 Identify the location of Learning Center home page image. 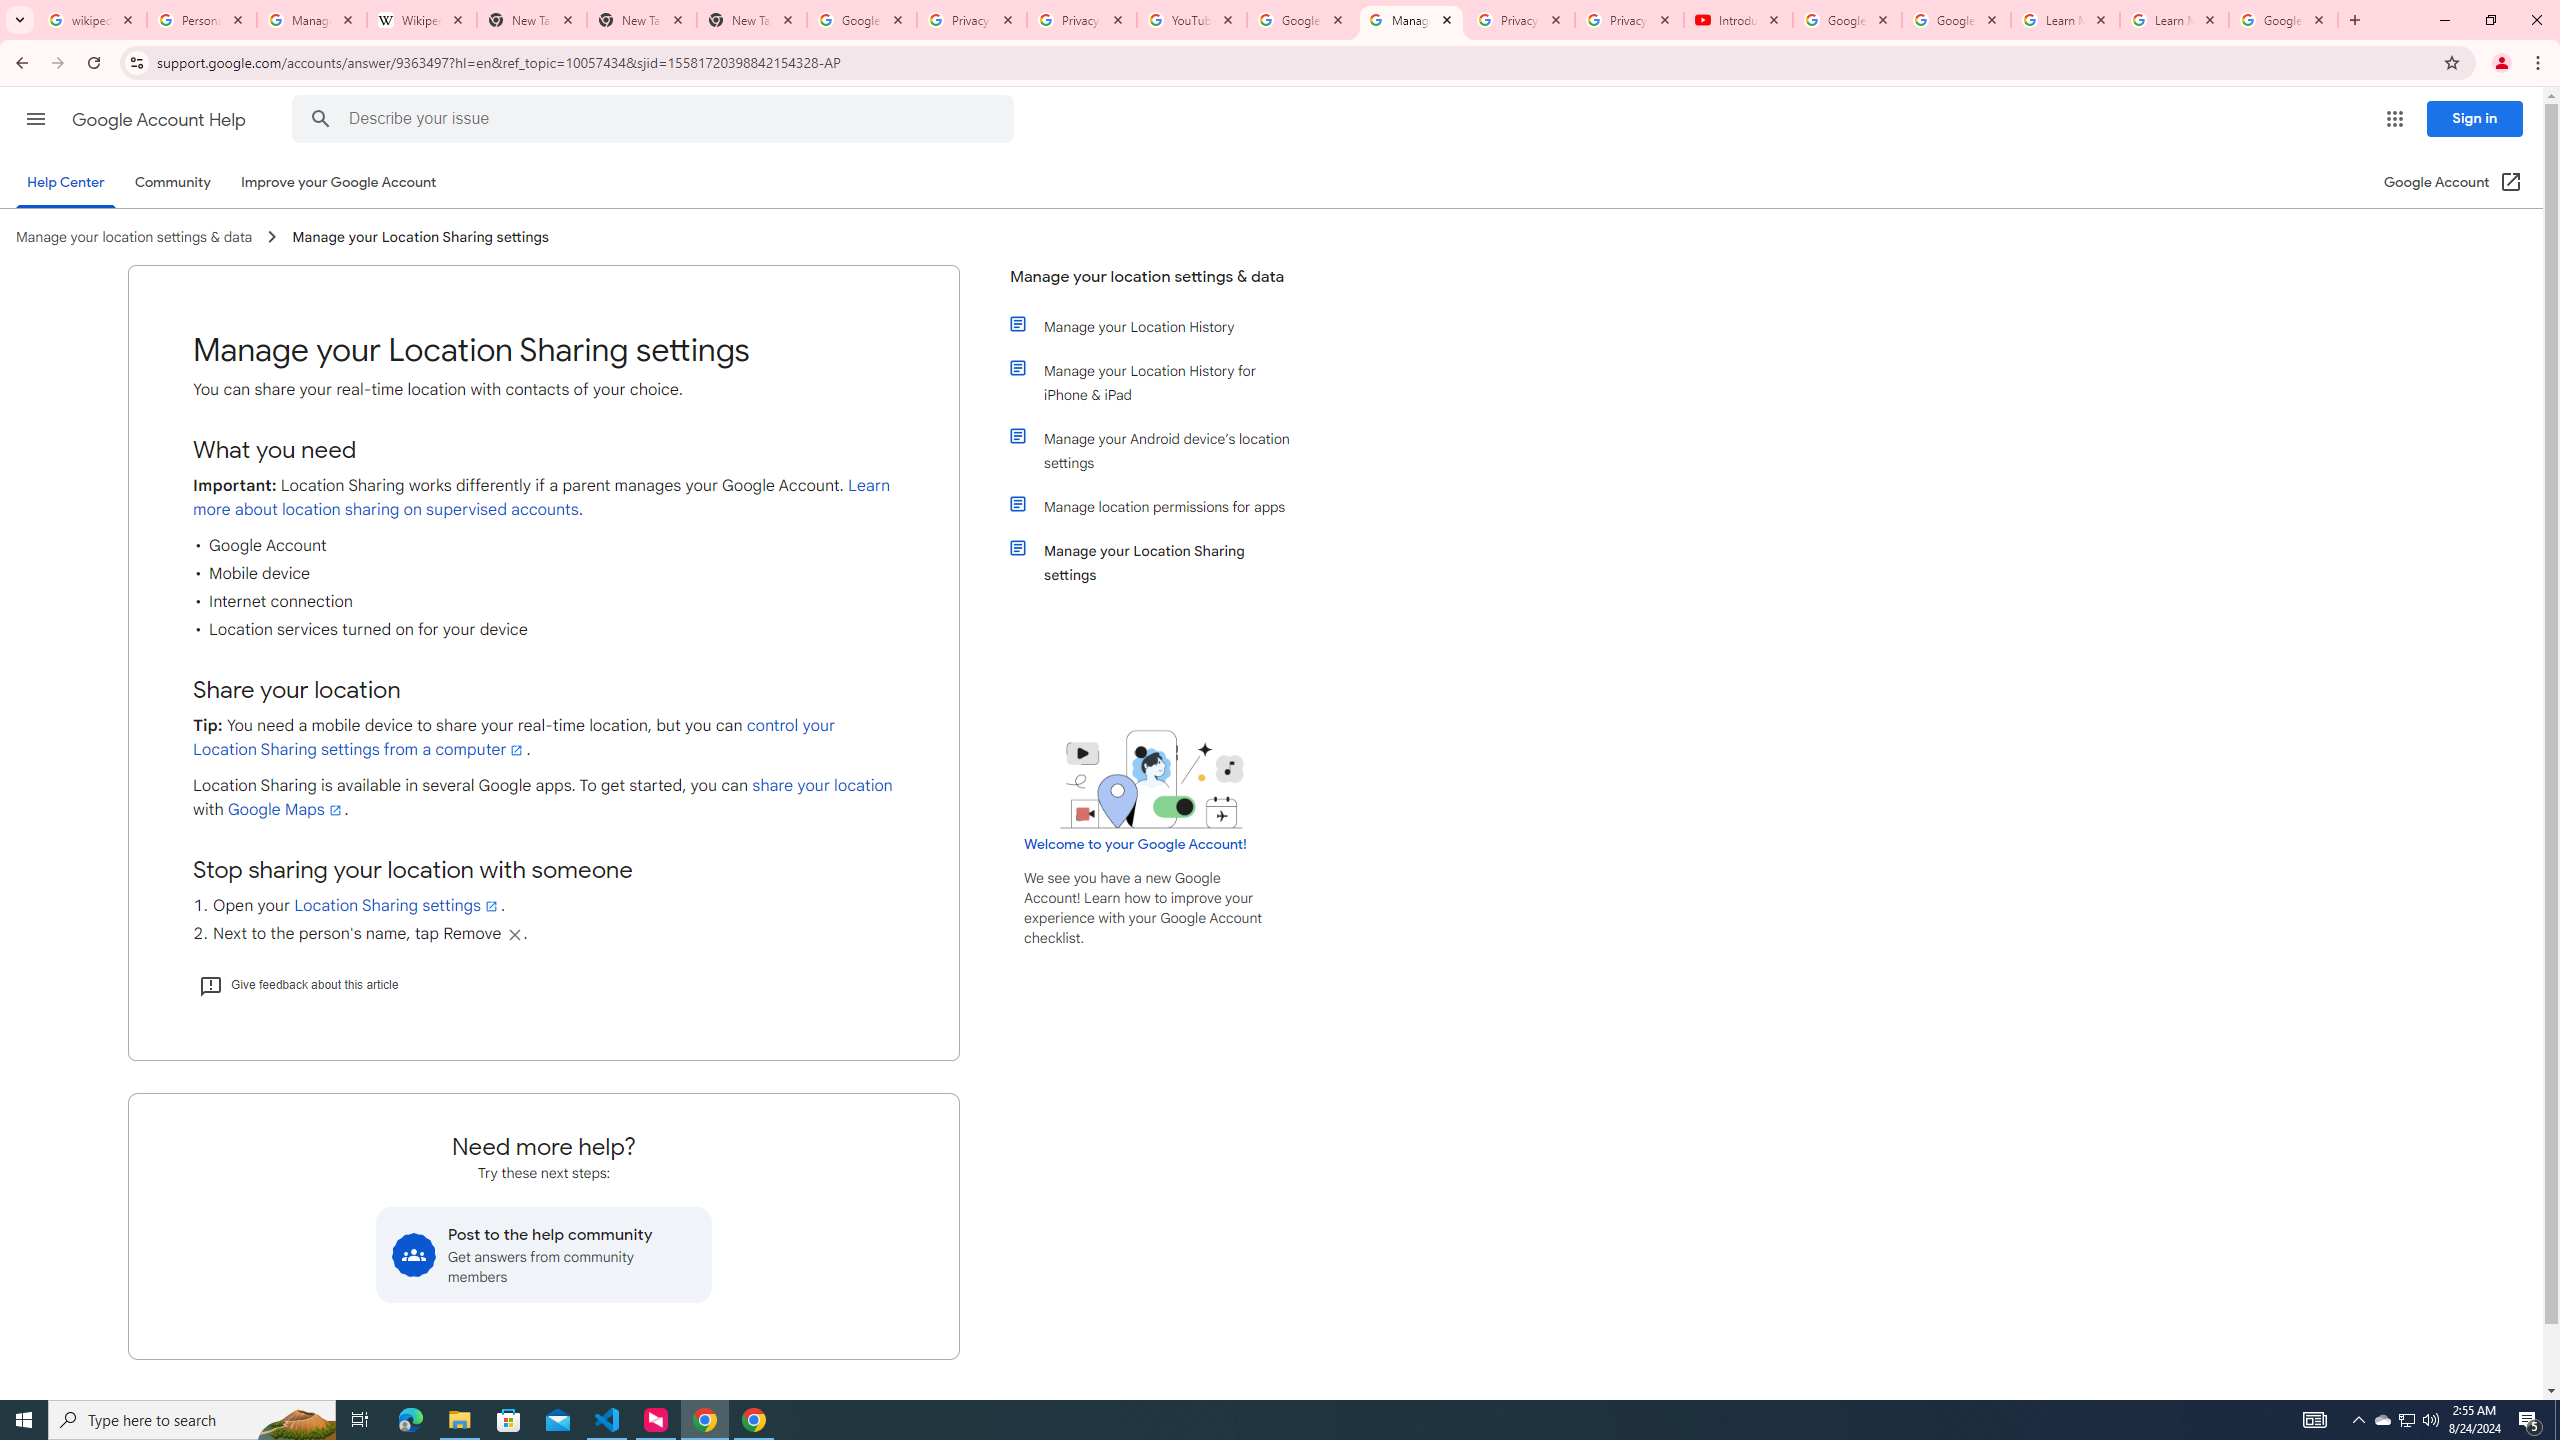
(1152, 778).